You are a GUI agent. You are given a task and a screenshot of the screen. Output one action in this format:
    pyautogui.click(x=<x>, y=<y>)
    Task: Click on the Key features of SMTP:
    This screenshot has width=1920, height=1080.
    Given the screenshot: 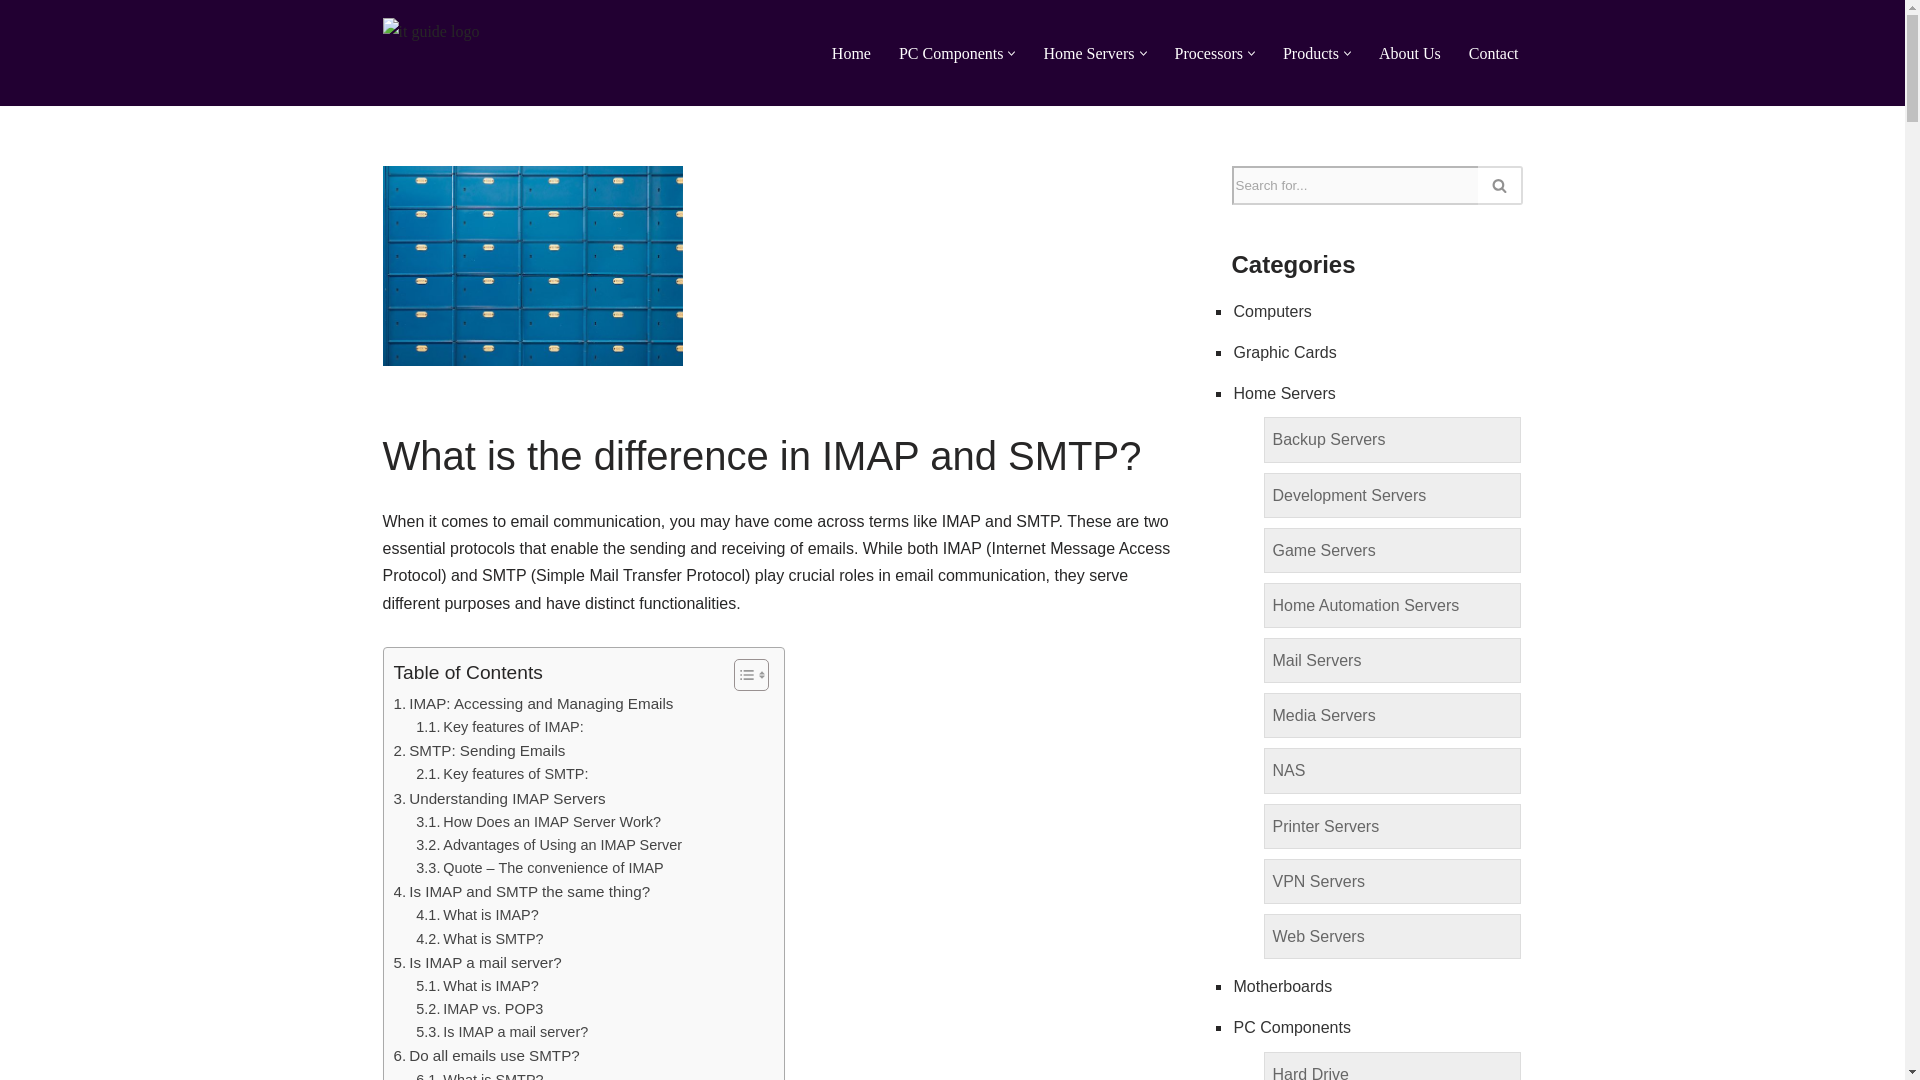 What is the action you would take?
    pyautogui.click(x=502, y=774)
    